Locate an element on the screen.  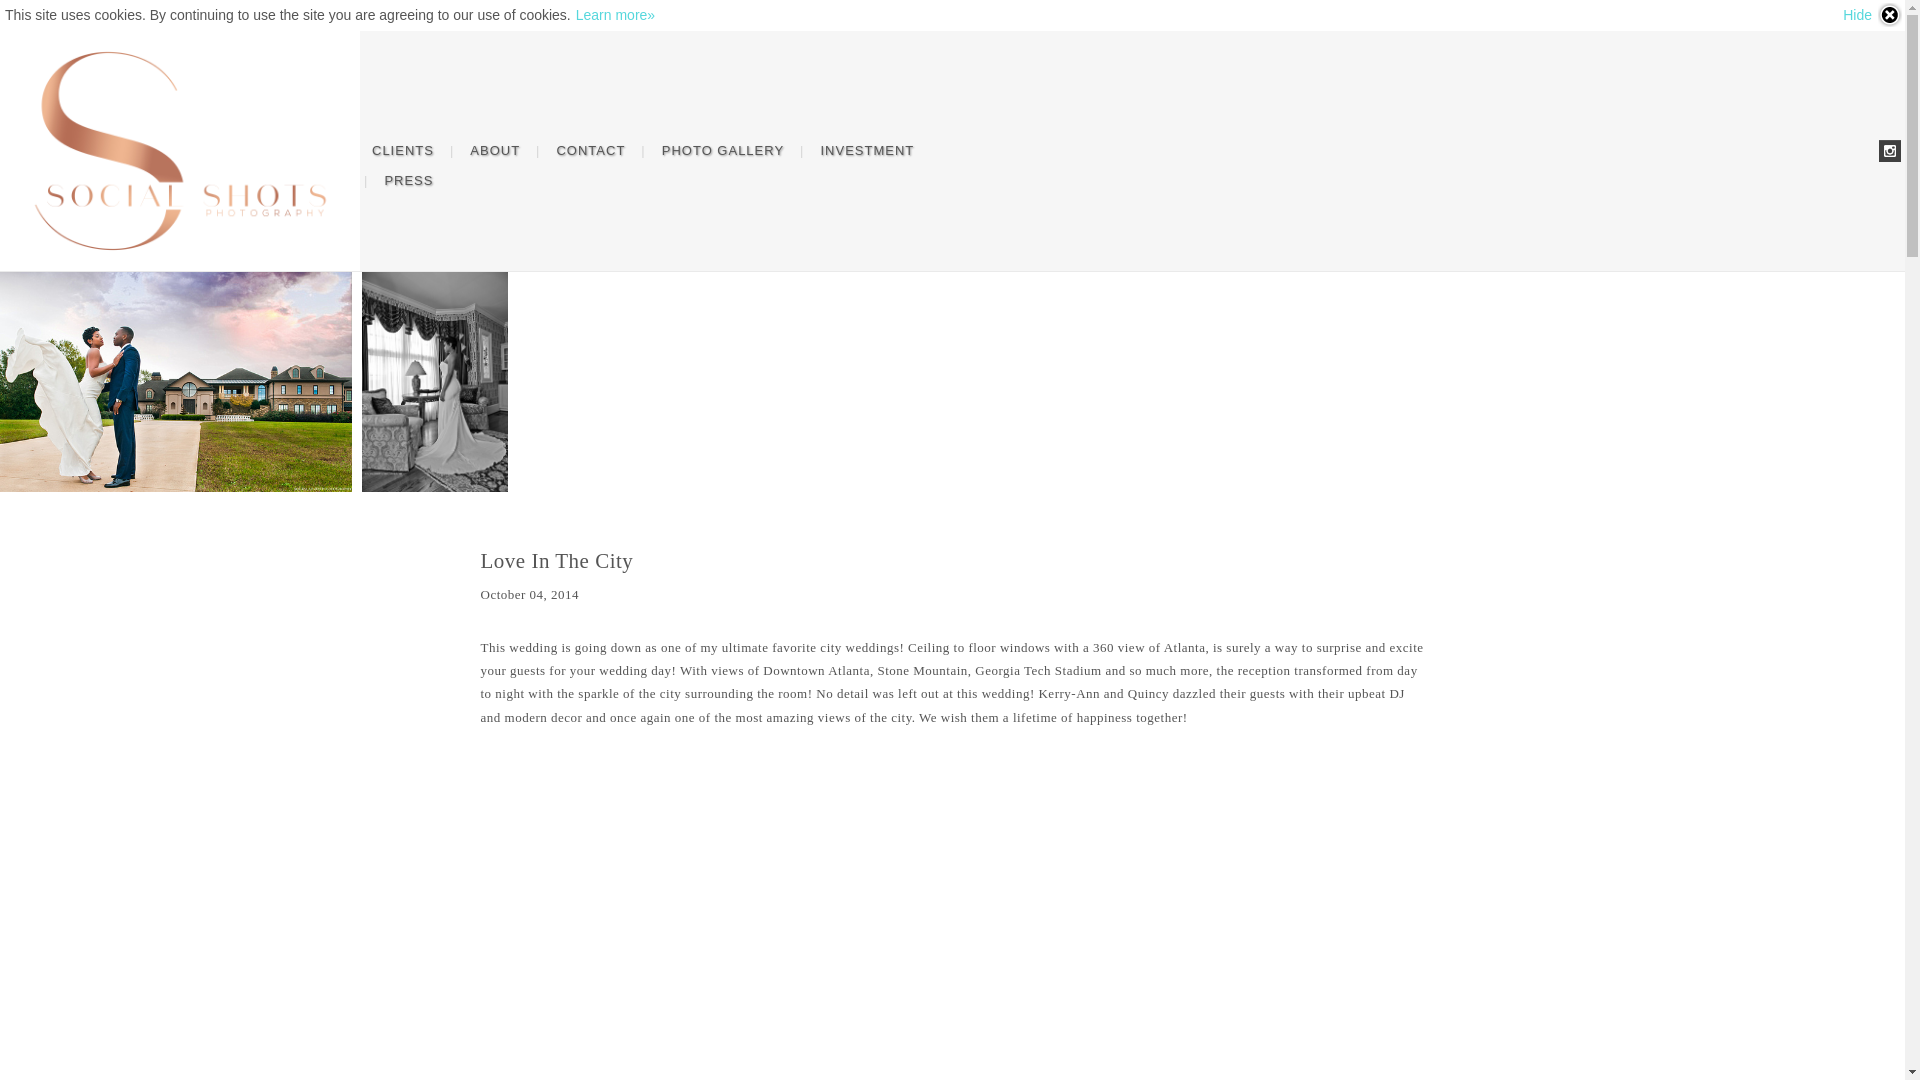
Social Shots Photography is located at coordinates (180, 151).